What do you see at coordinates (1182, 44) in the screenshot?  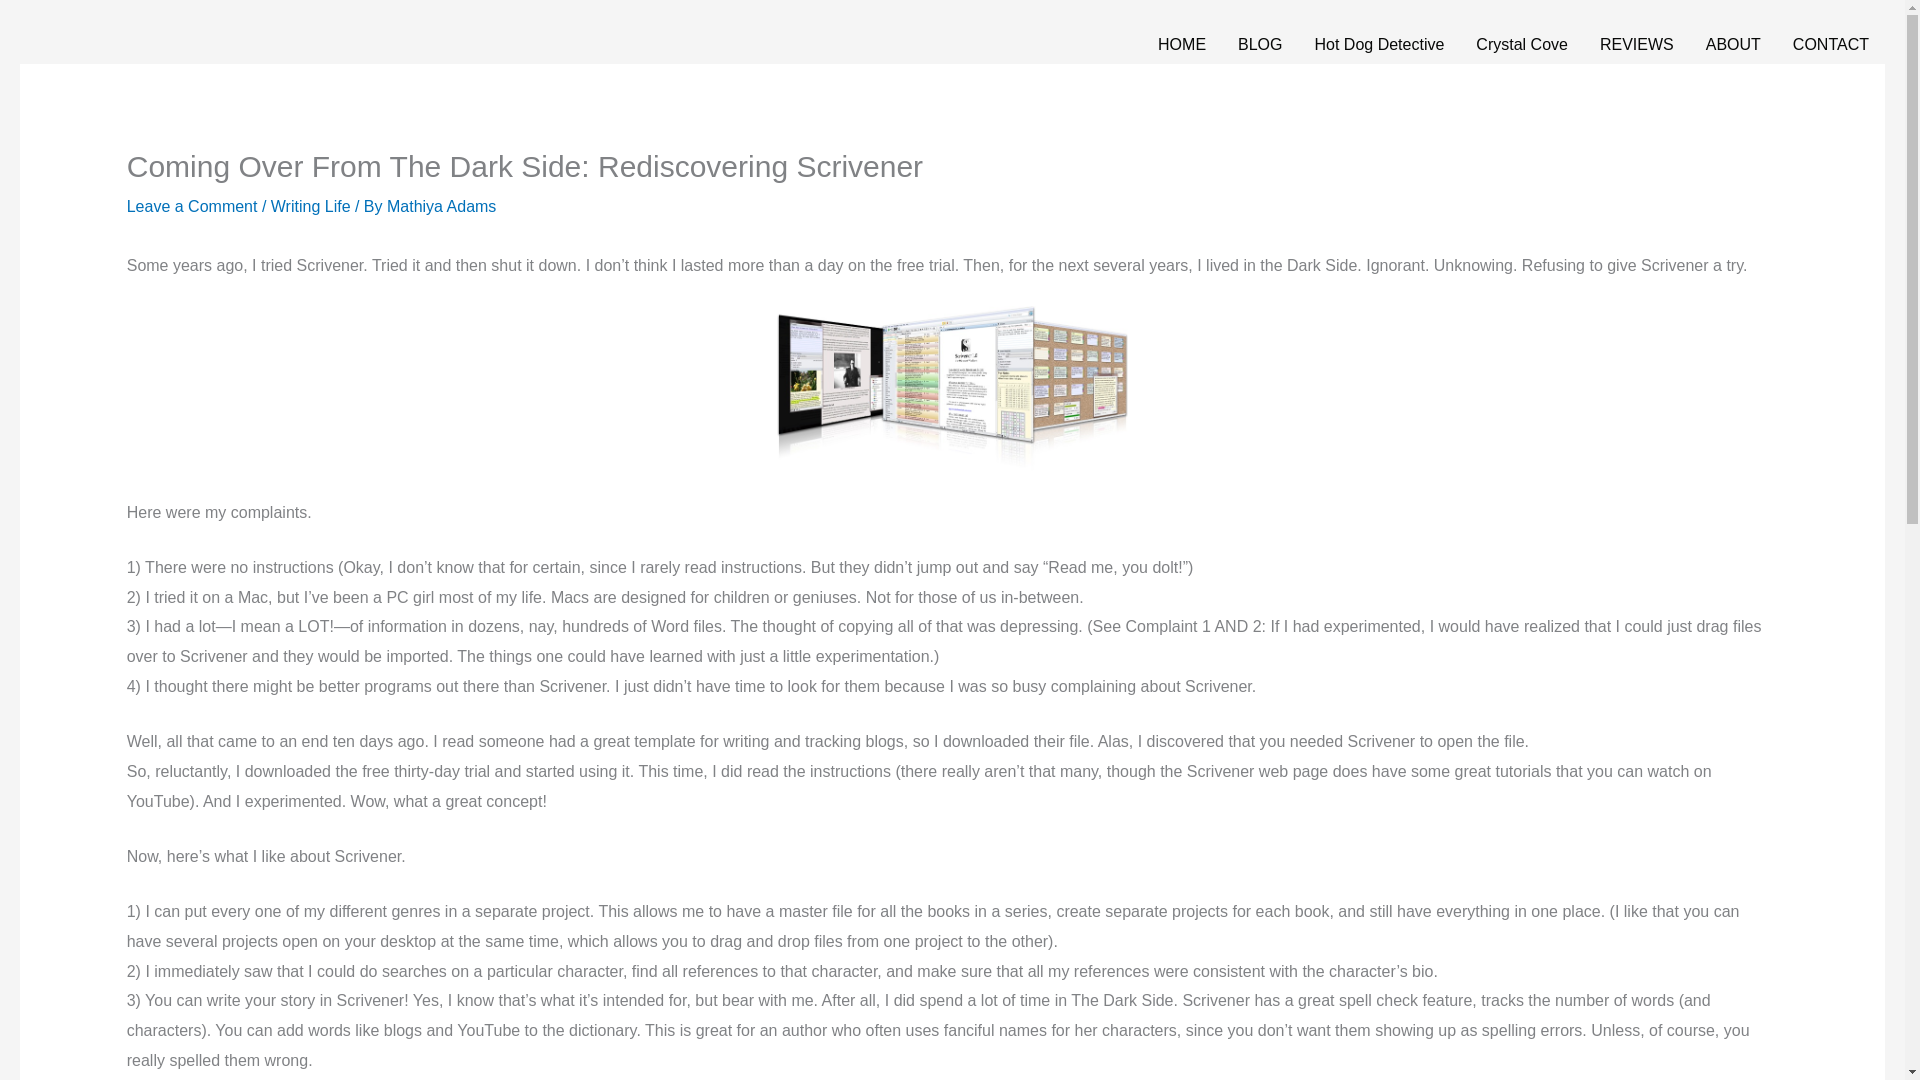 I see `HOME` at bounding box center [1182, 44].